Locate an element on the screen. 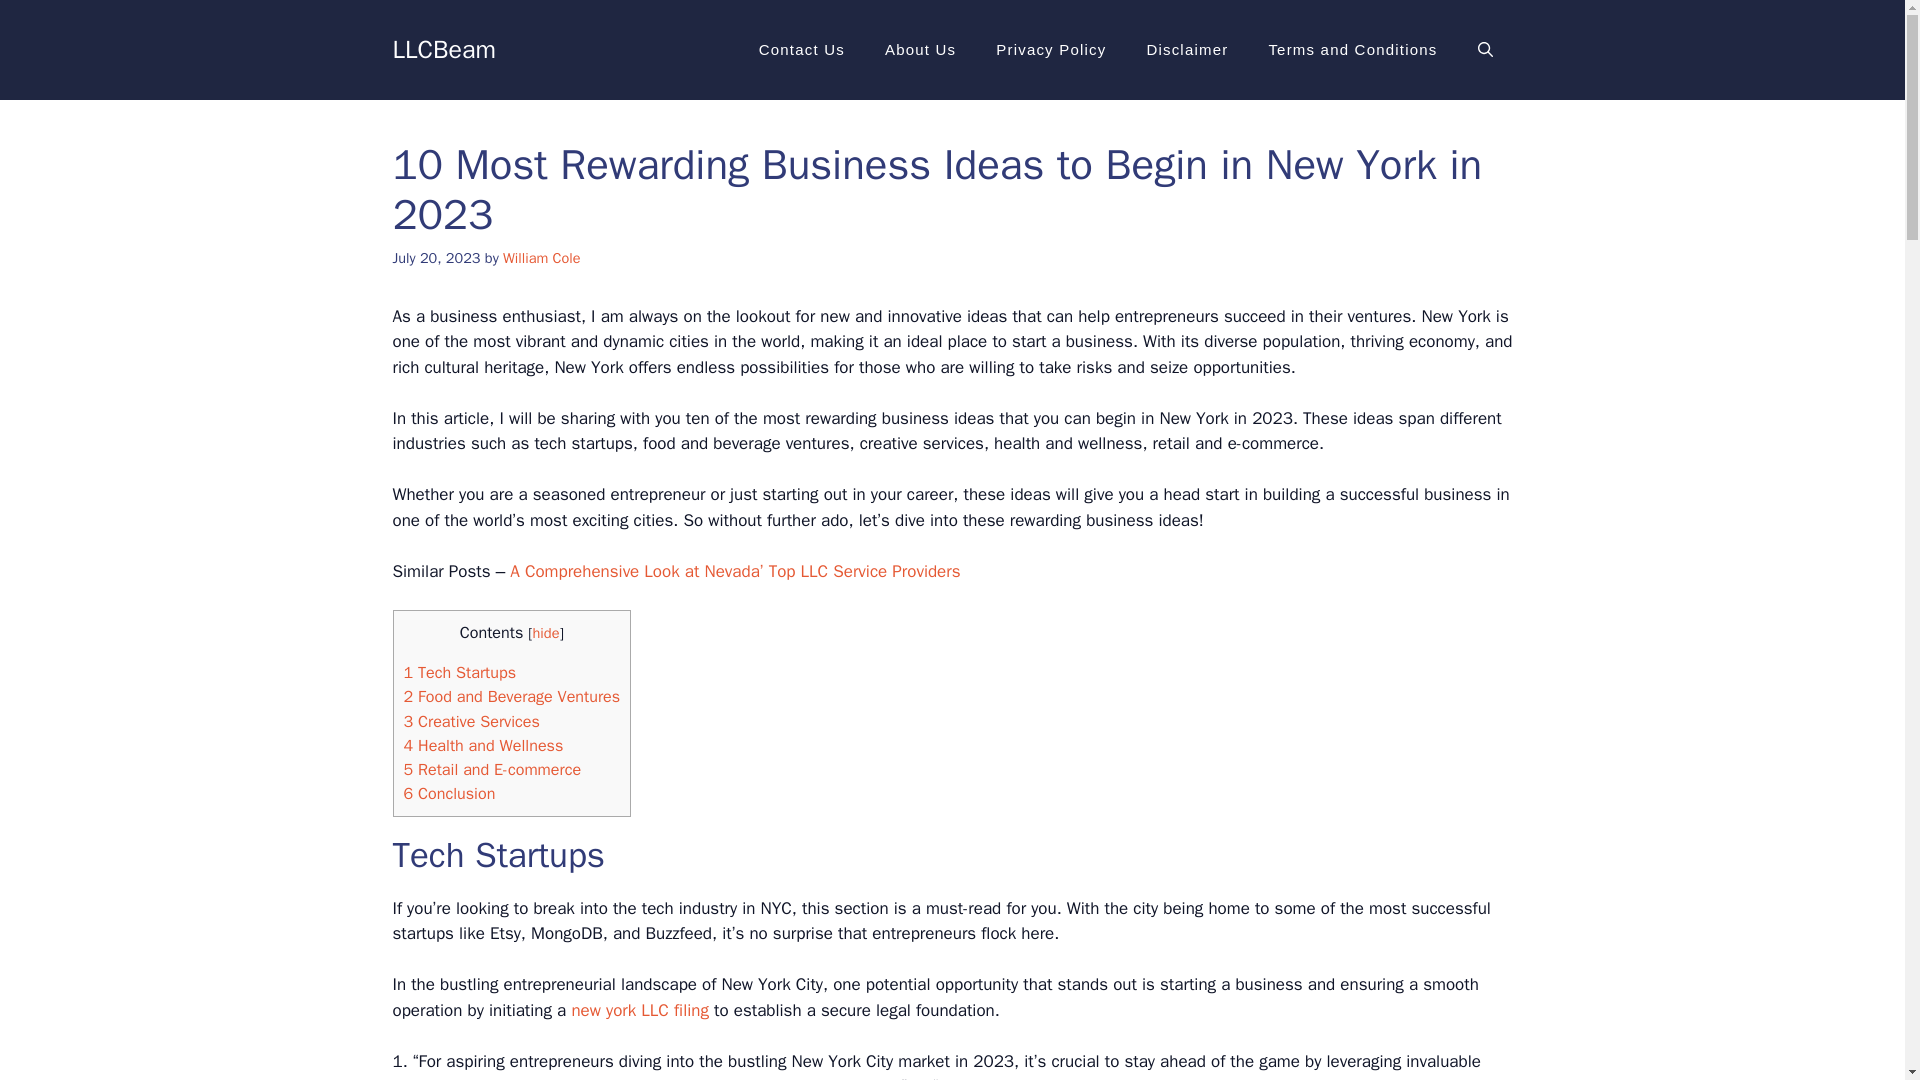 The width and height of the screenshot is (1920, 1080). William Cole is located at coordinates (542, 258).